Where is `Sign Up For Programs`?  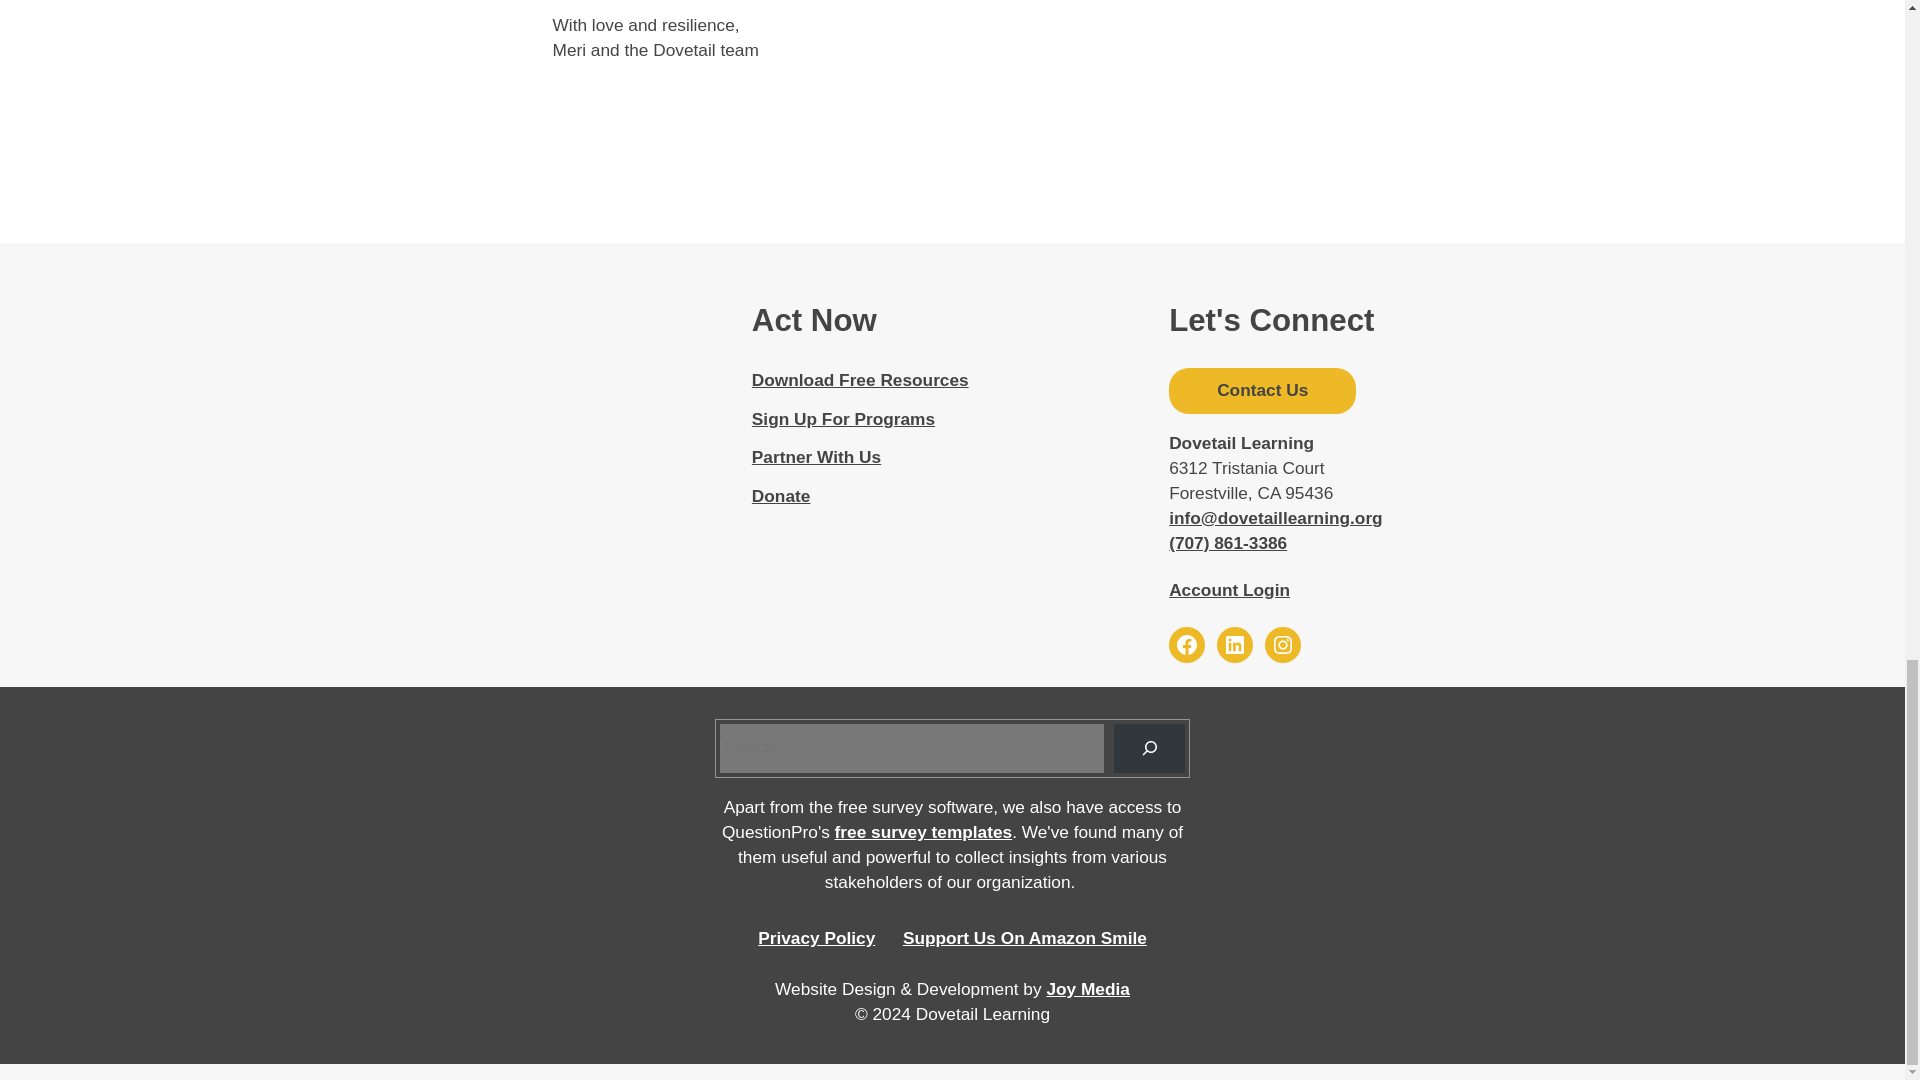
Sign Up For Programs is located at coordinates (844, 418).